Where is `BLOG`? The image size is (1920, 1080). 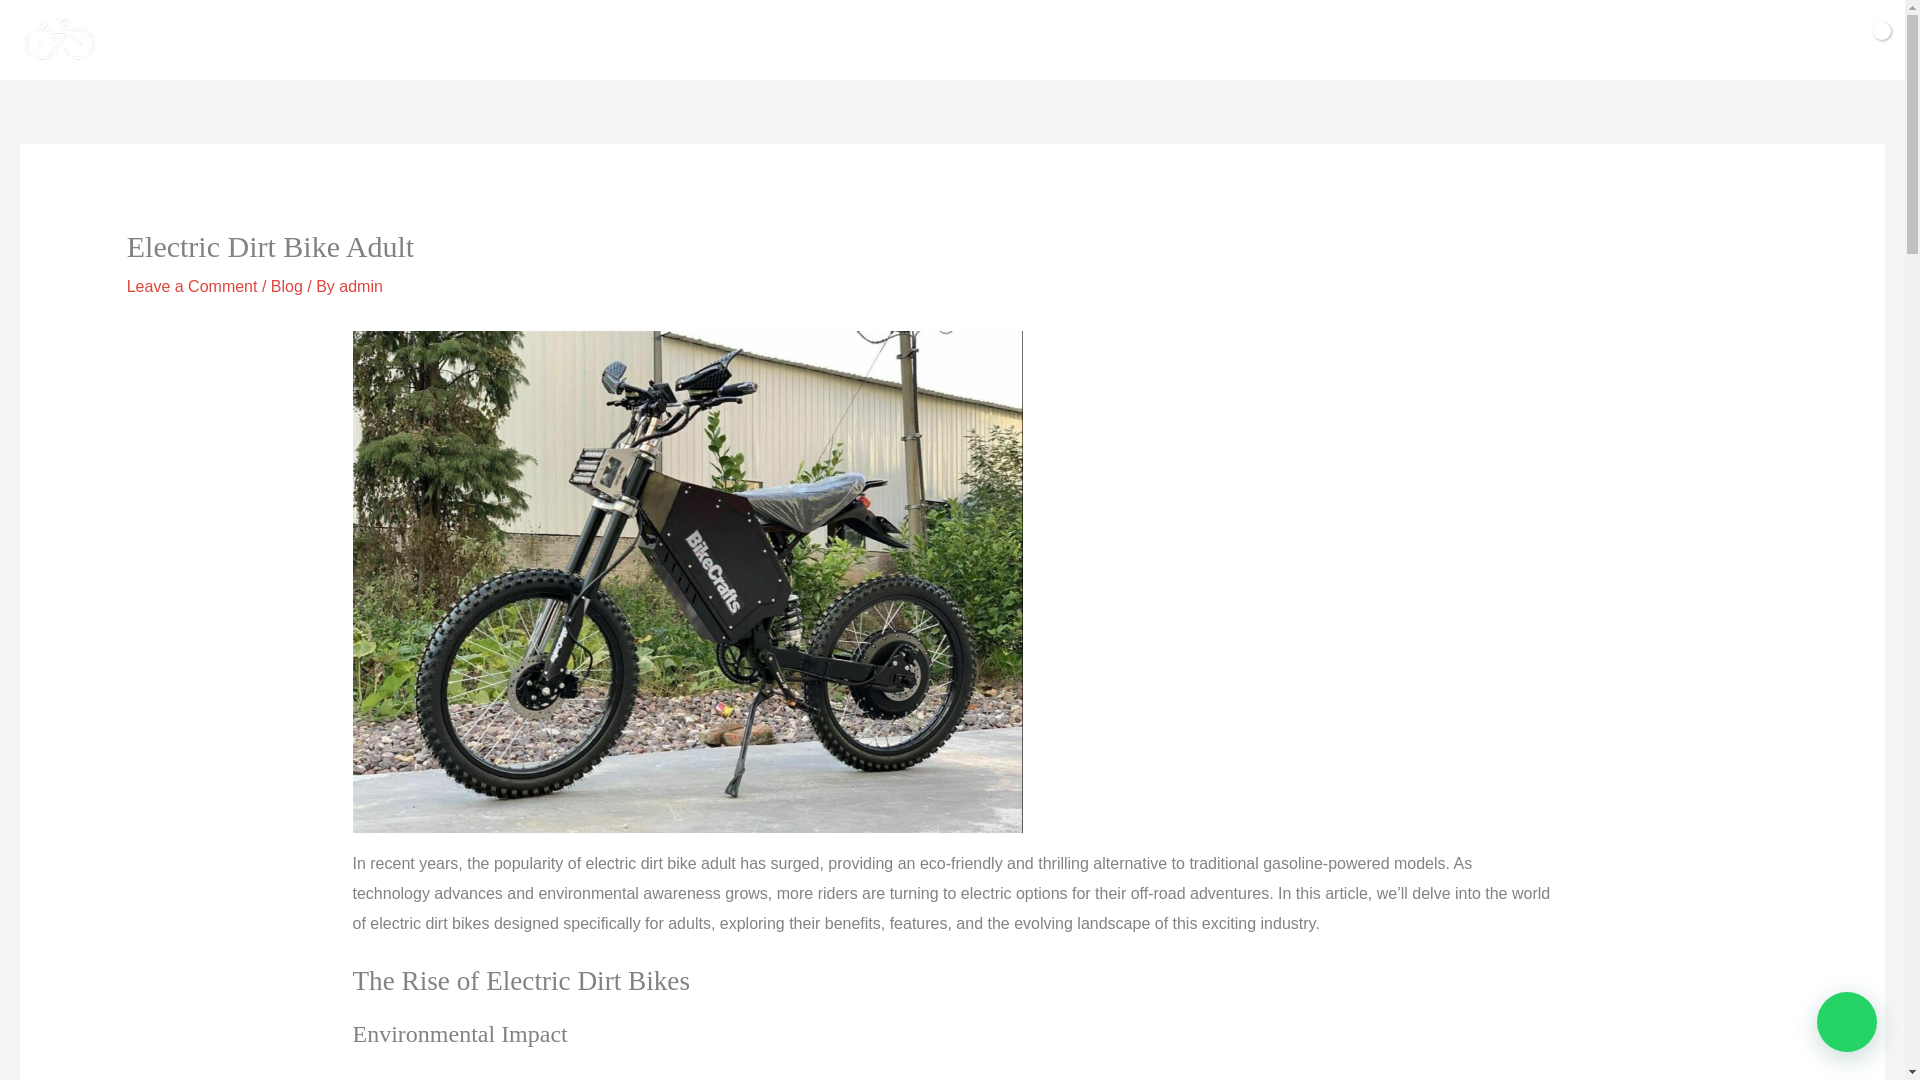
BLOG is located at coordinates (1246, 40).